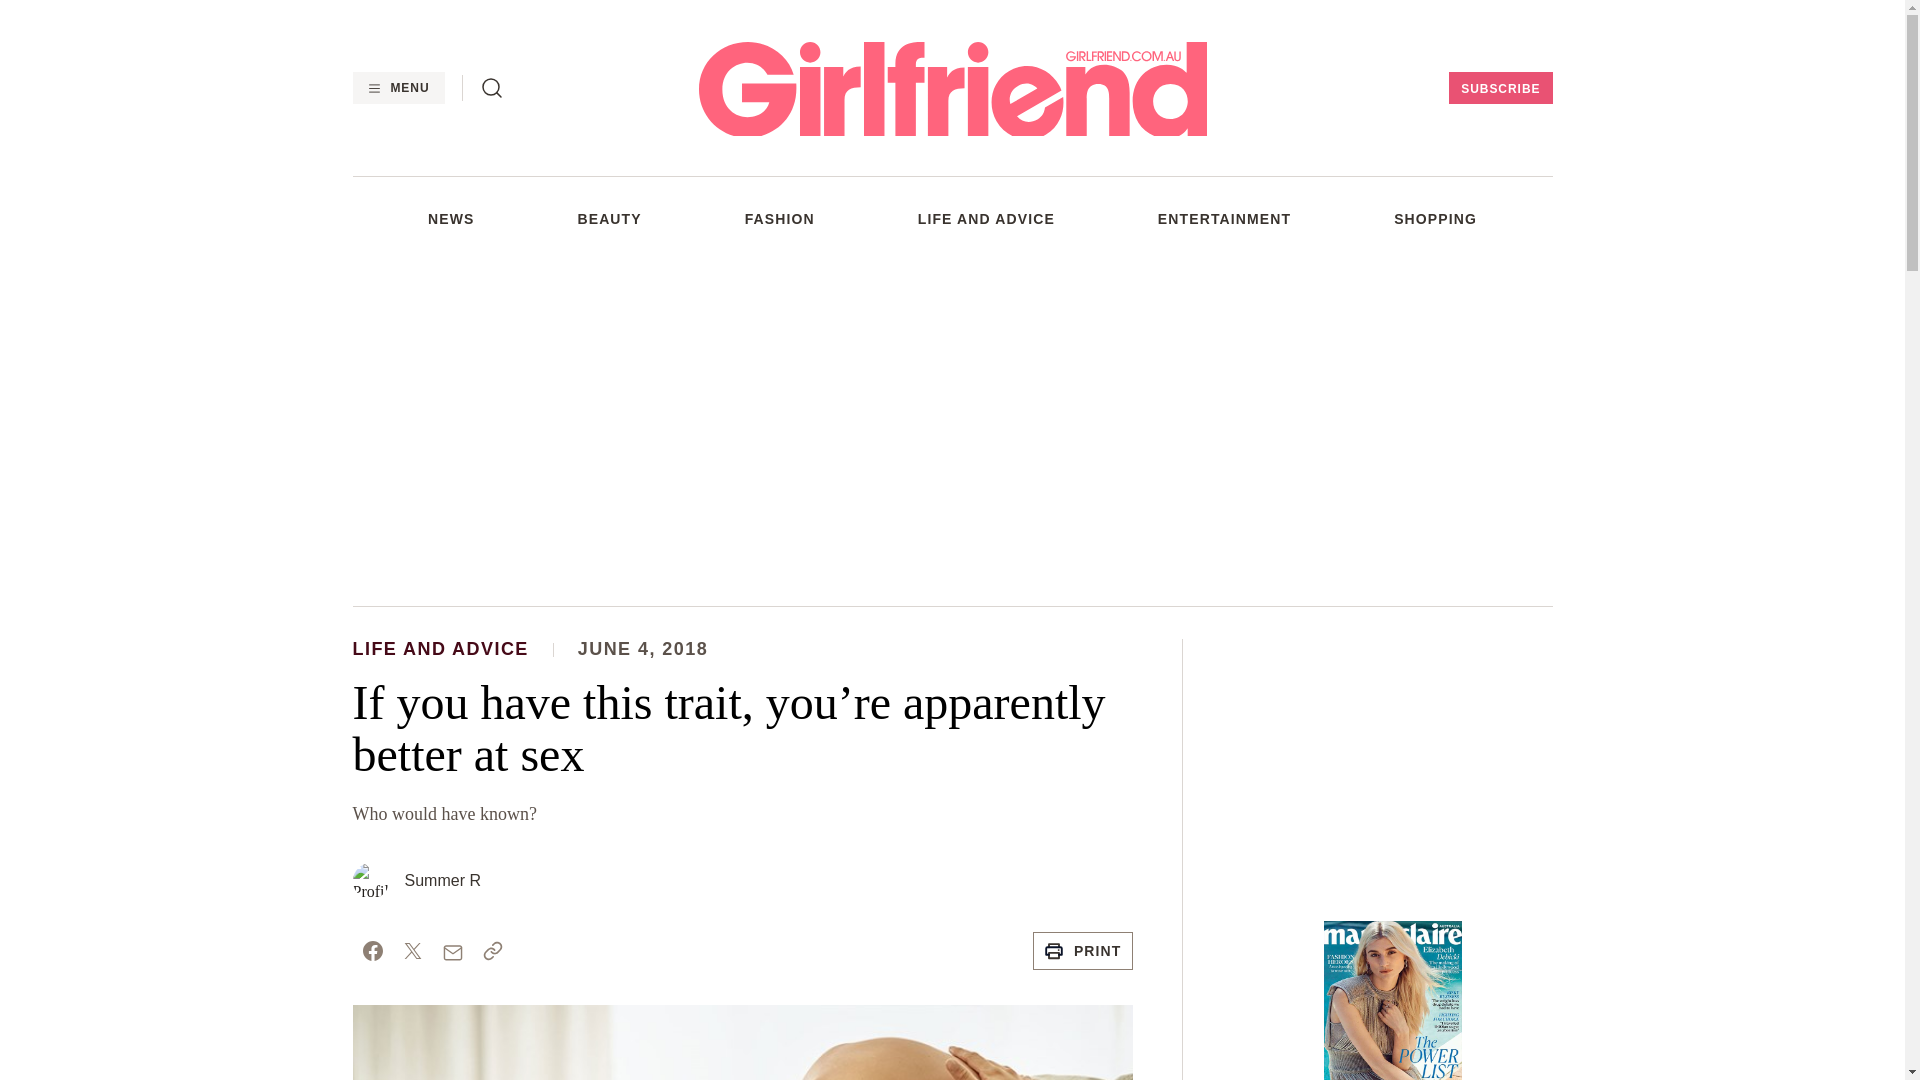 The height and width of the screenshot is (1080, 1920). Describe the element at coordinates (986, 218) in the screenshot. I see `LIFE AND ADVICE` at that location.